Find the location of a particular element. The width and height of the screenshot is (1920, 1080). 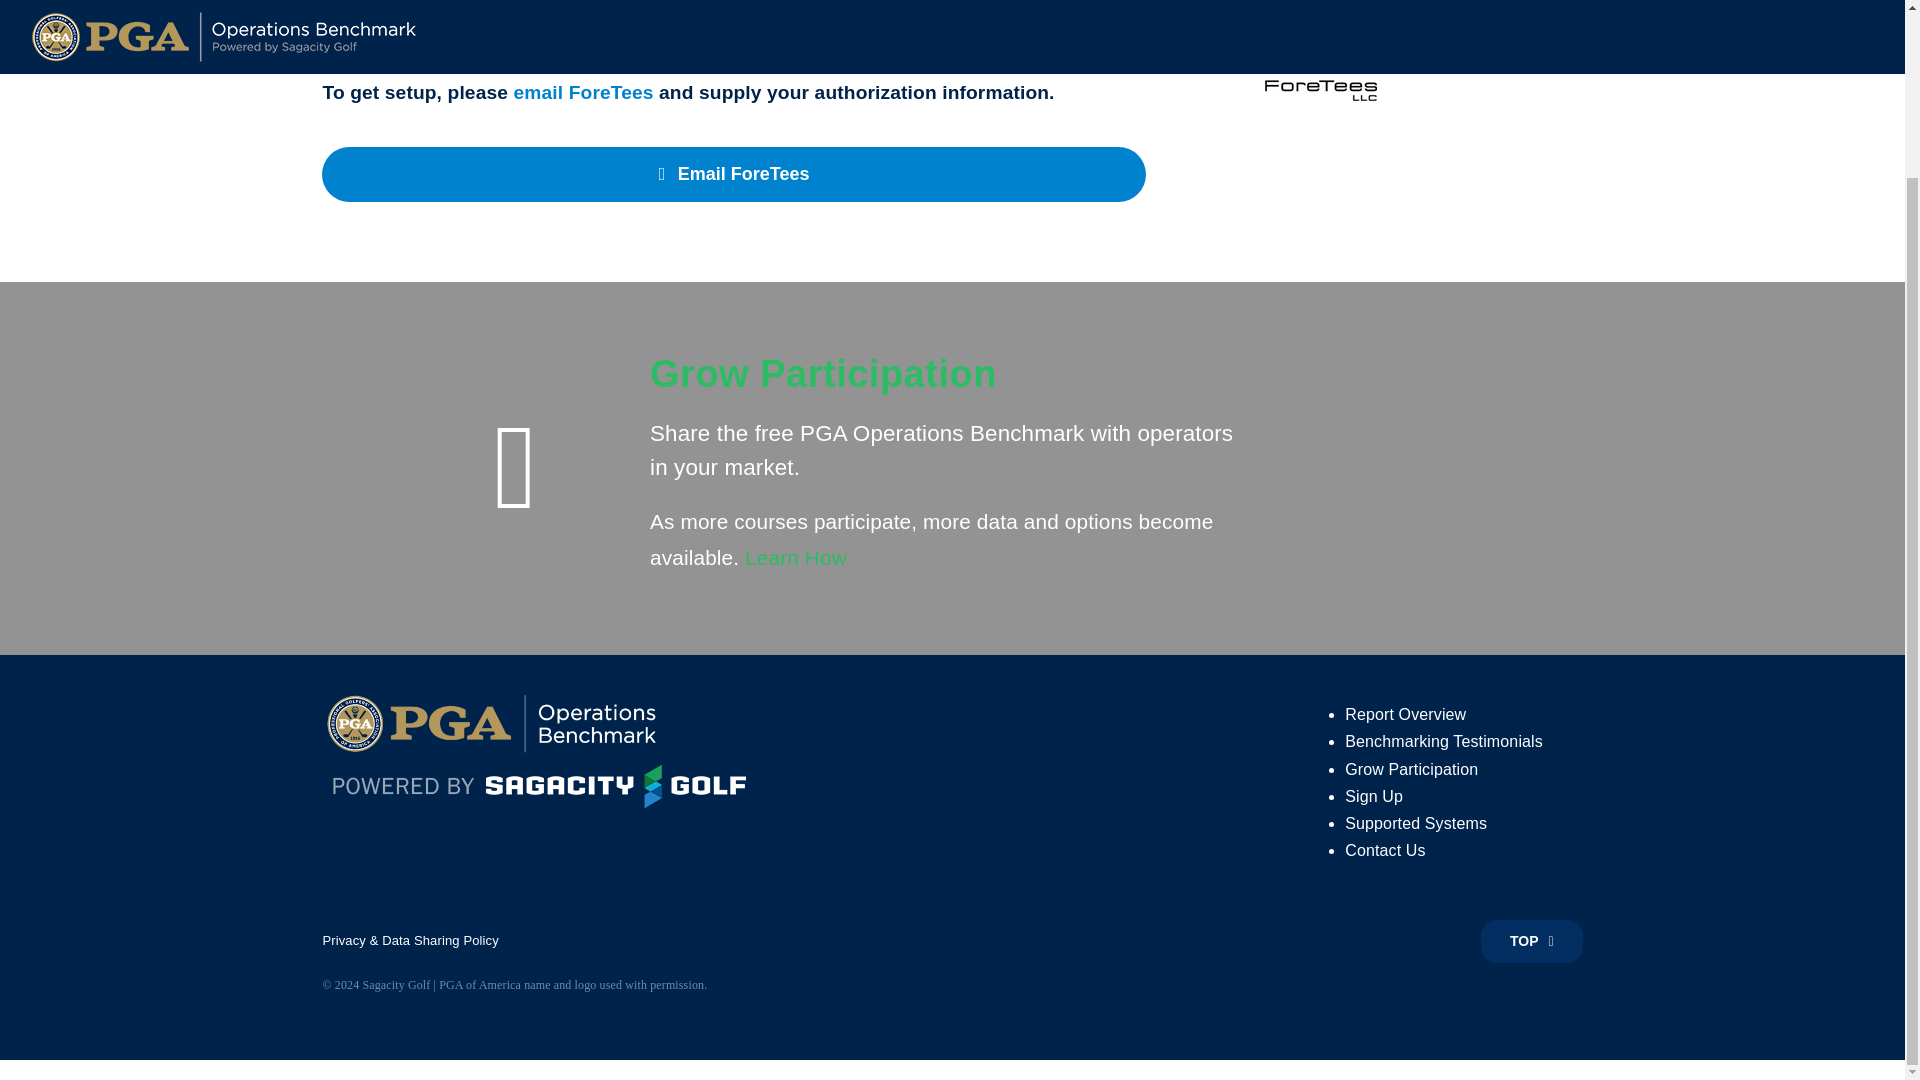

Learn How is located at coordinates (795, 558).